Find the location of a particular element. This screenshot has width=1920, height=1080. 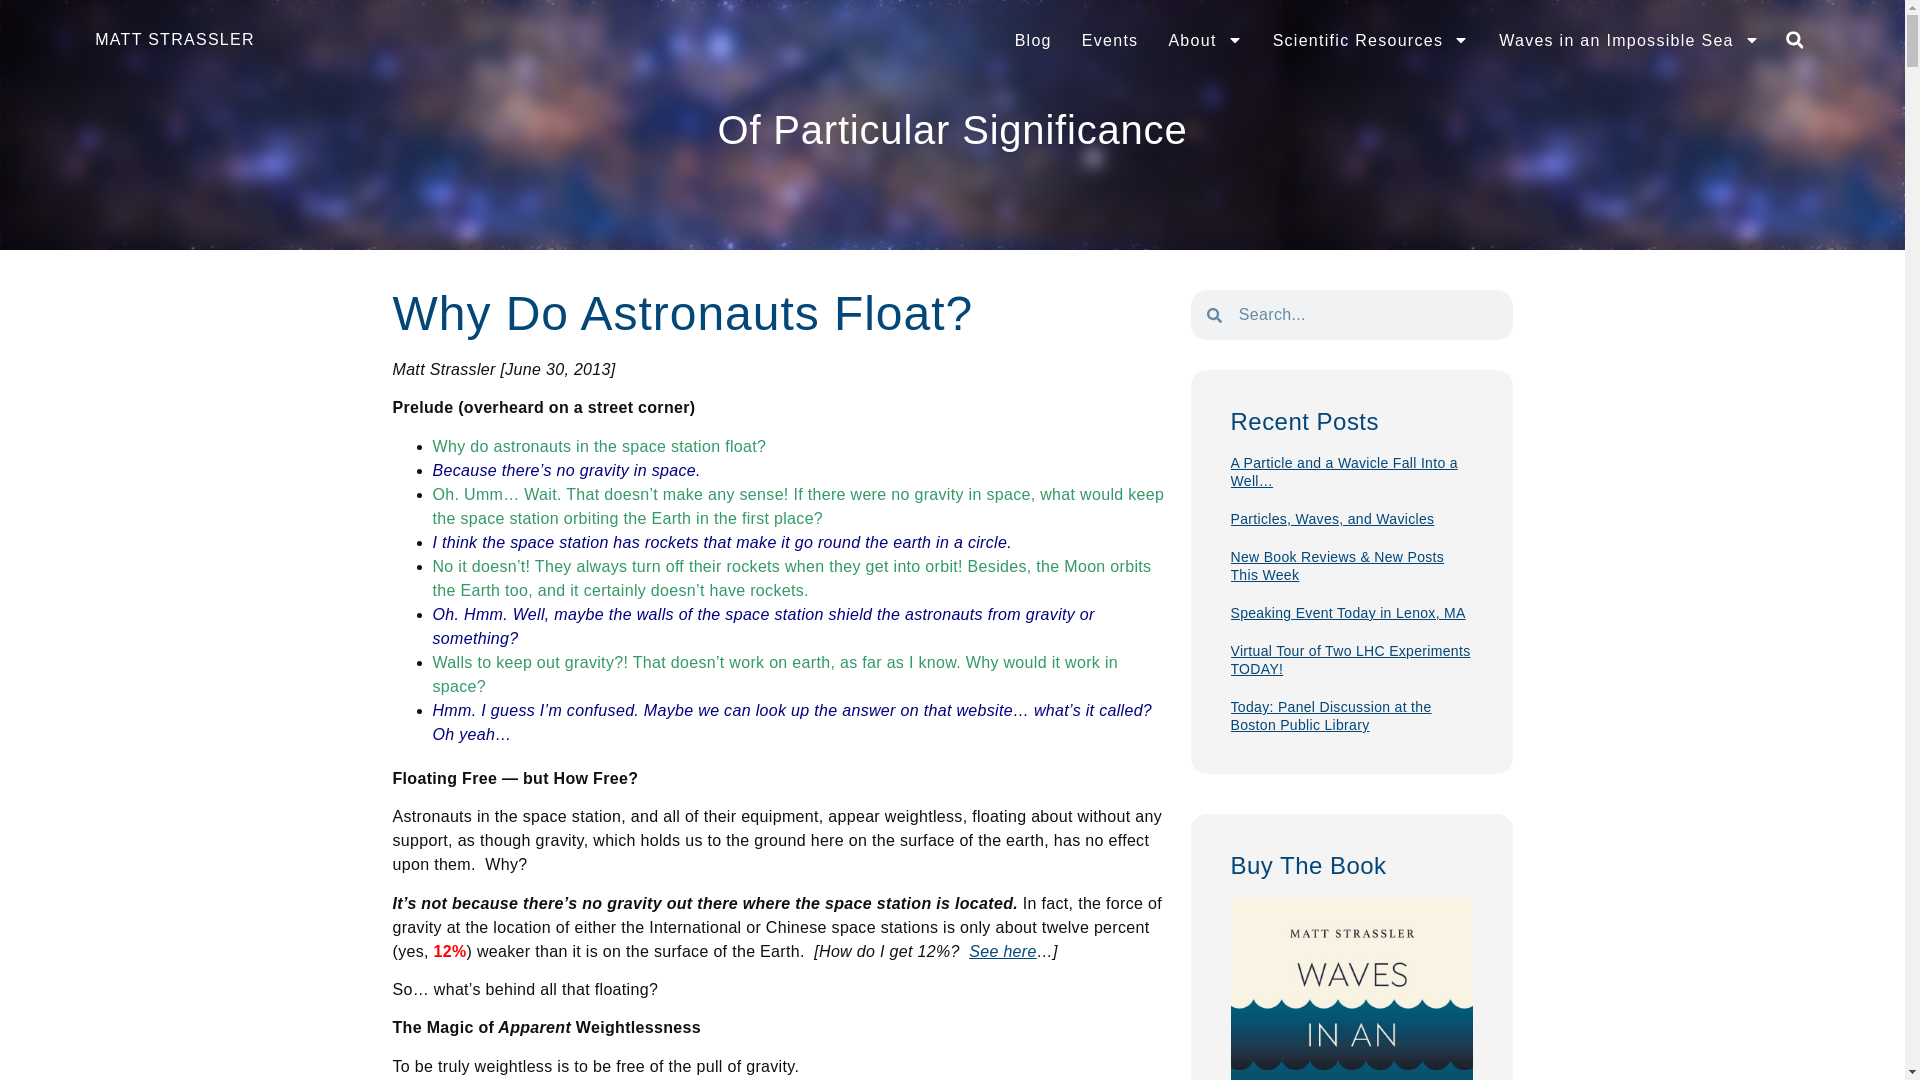

Scientific Resources is located at coordinates (1371, 40).